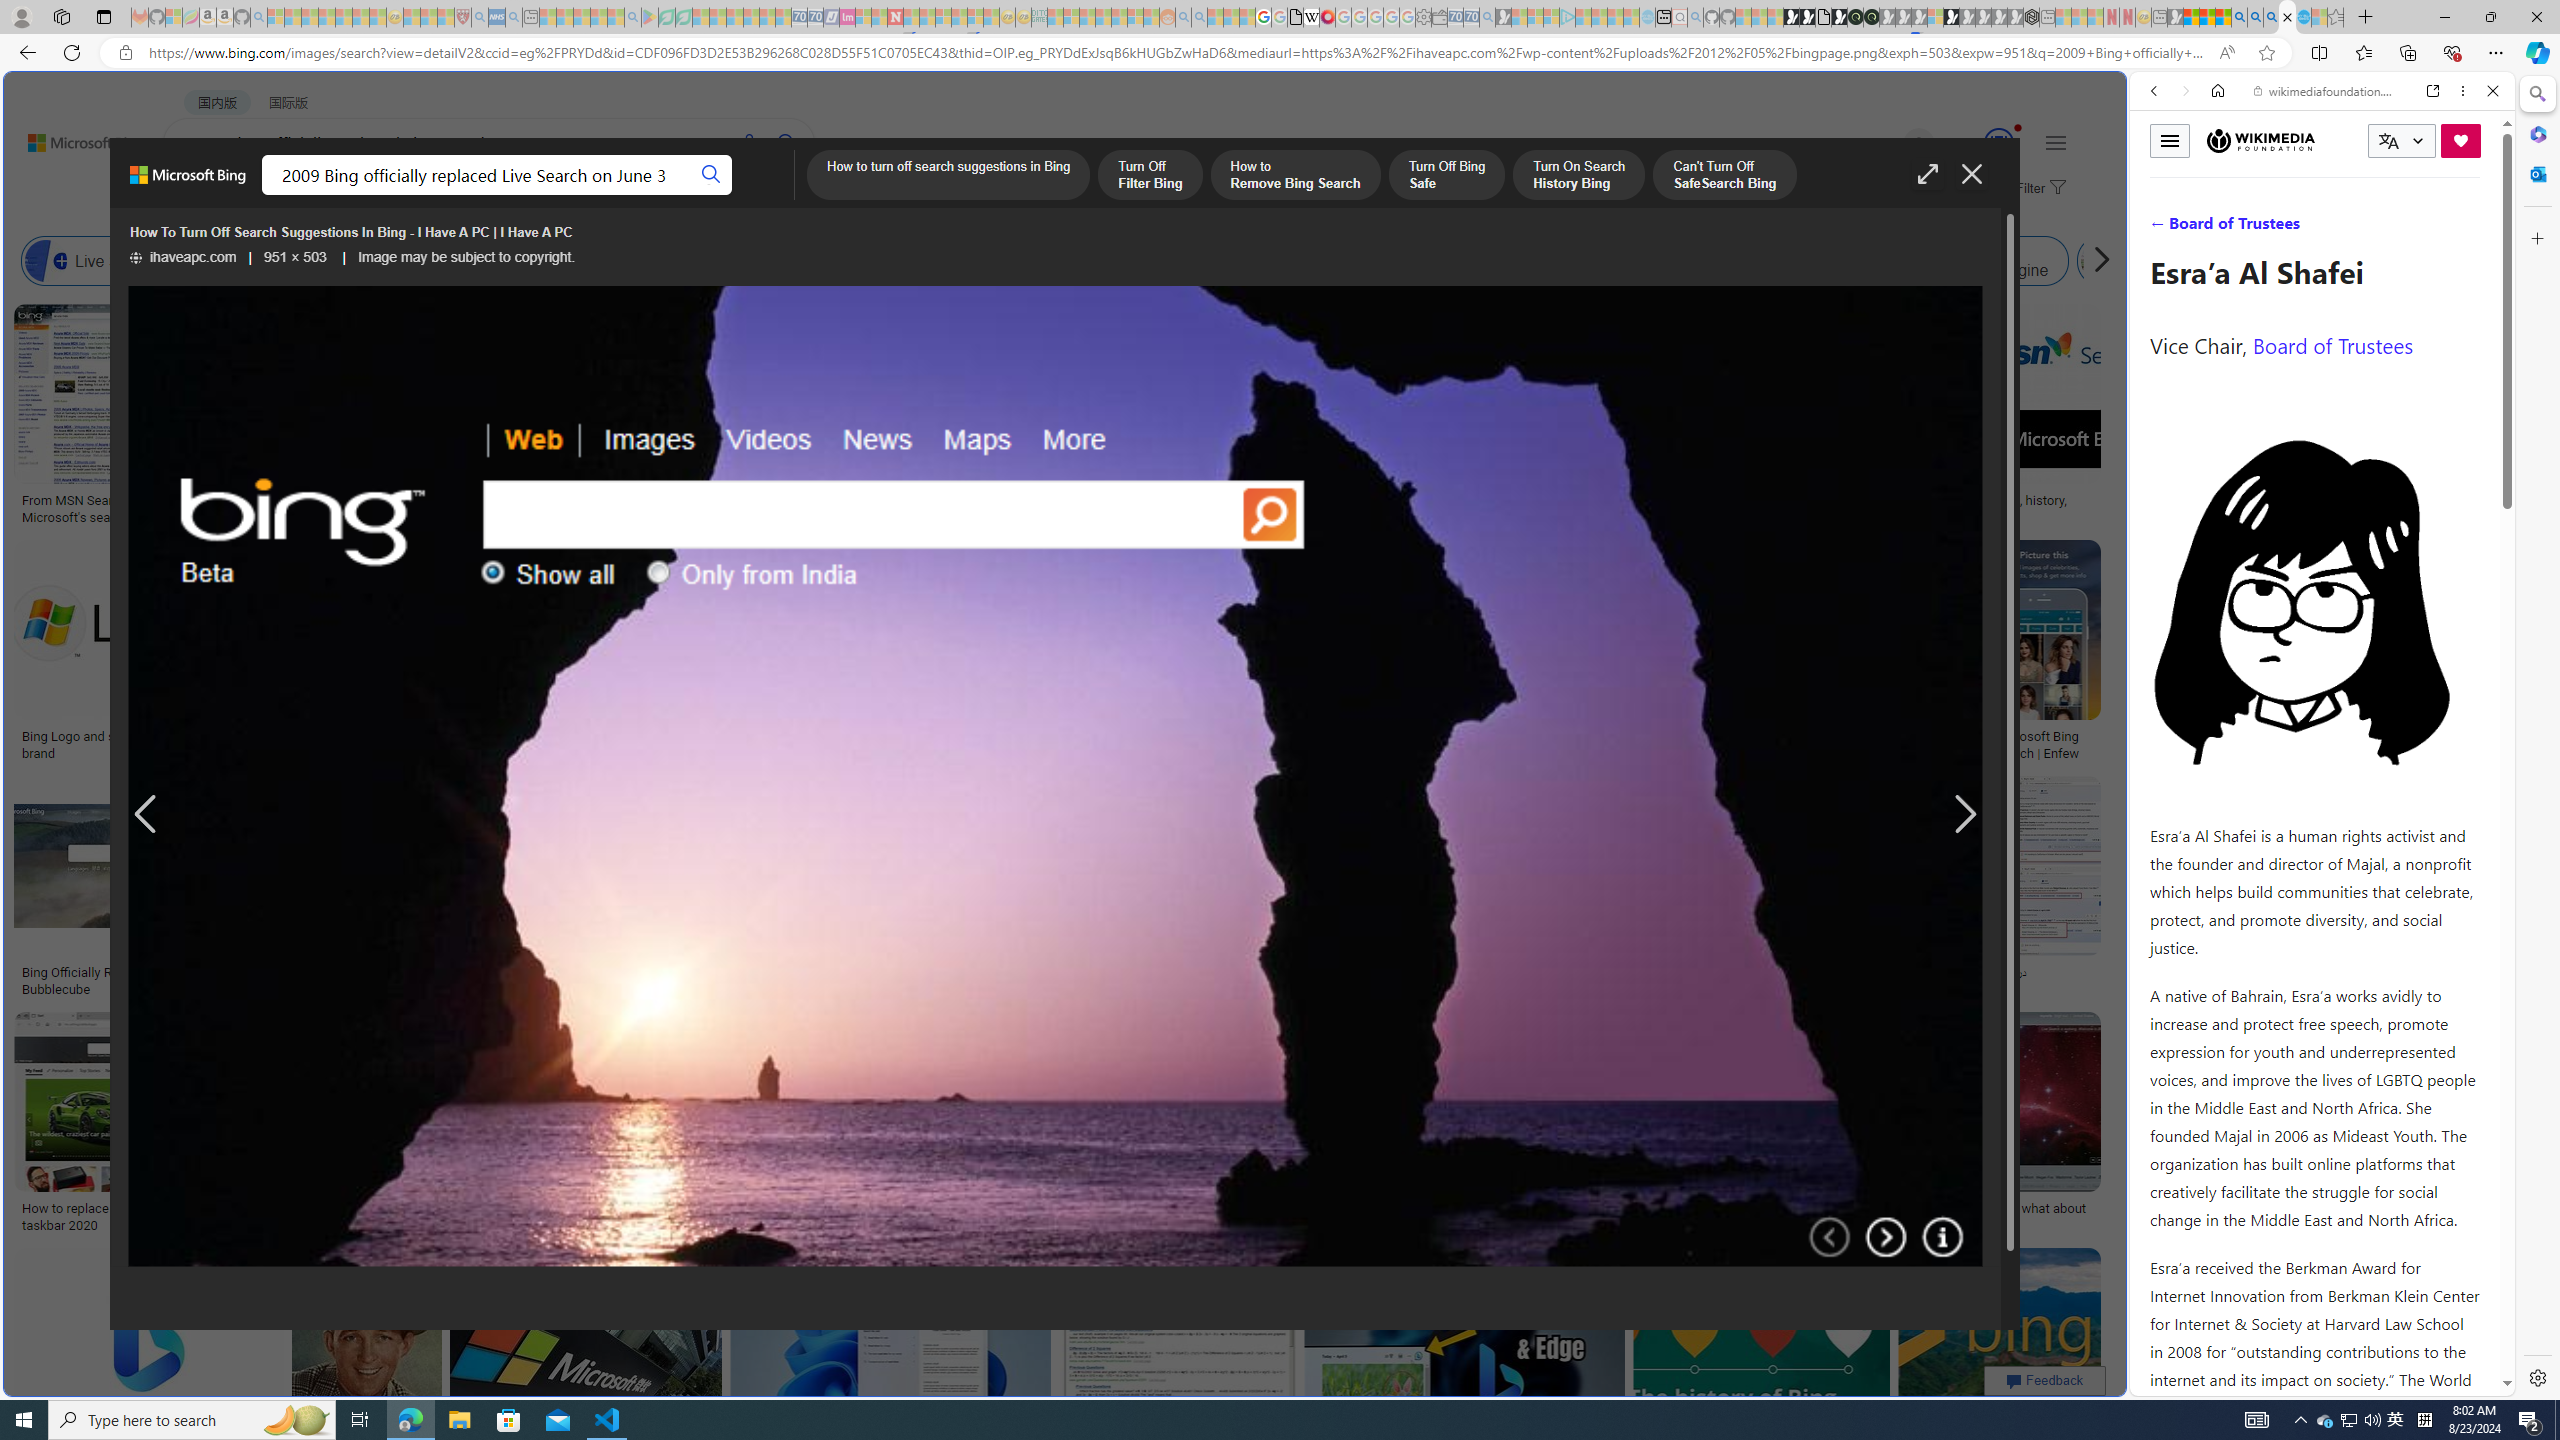  What do you see at coordinates (737, 500) in the screenshot?
I see `Microsoft Live Logo` at bounding box center [737, 500].